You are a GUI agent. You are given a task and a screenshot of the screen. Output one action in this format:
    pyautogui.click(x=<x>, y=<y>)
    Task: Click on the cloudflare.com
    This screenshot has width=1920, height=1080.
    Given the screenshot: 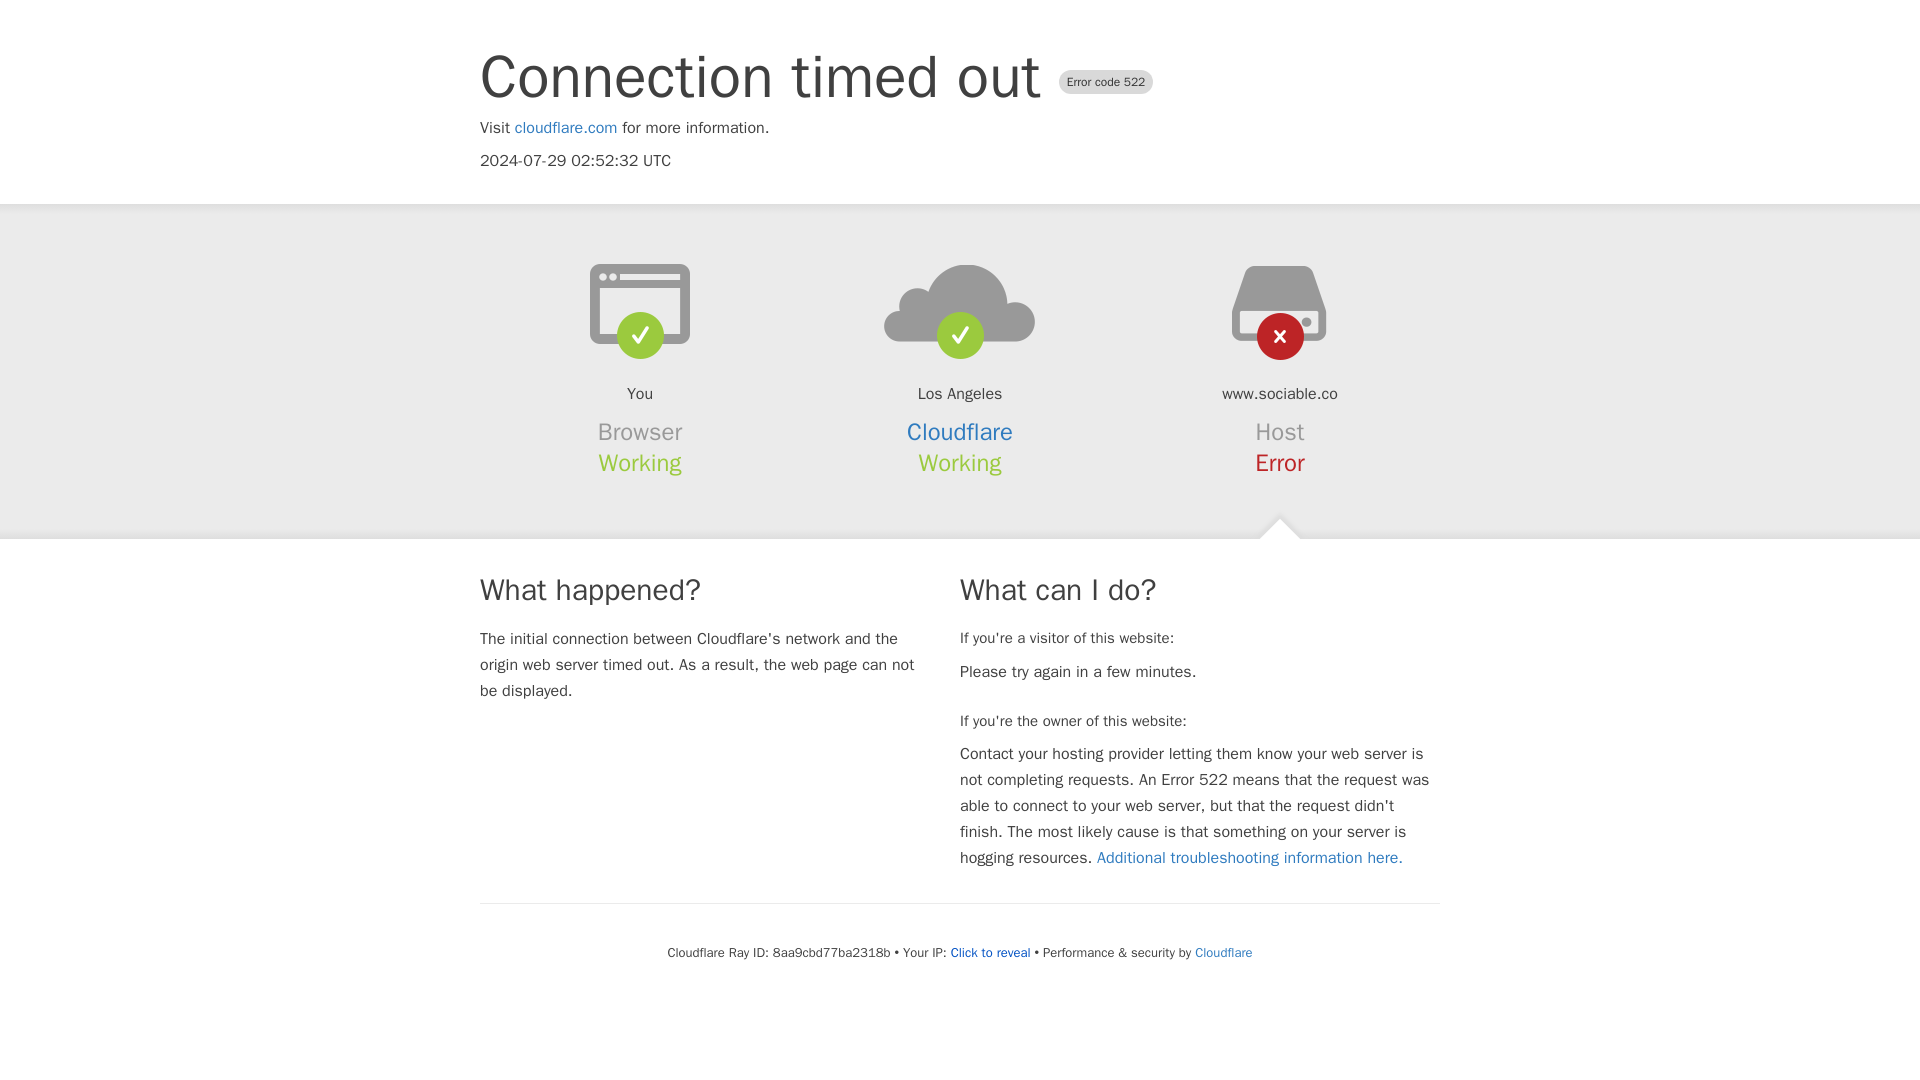 What is the action you would take?
    pyautogui.click(x=566, y=128)
    